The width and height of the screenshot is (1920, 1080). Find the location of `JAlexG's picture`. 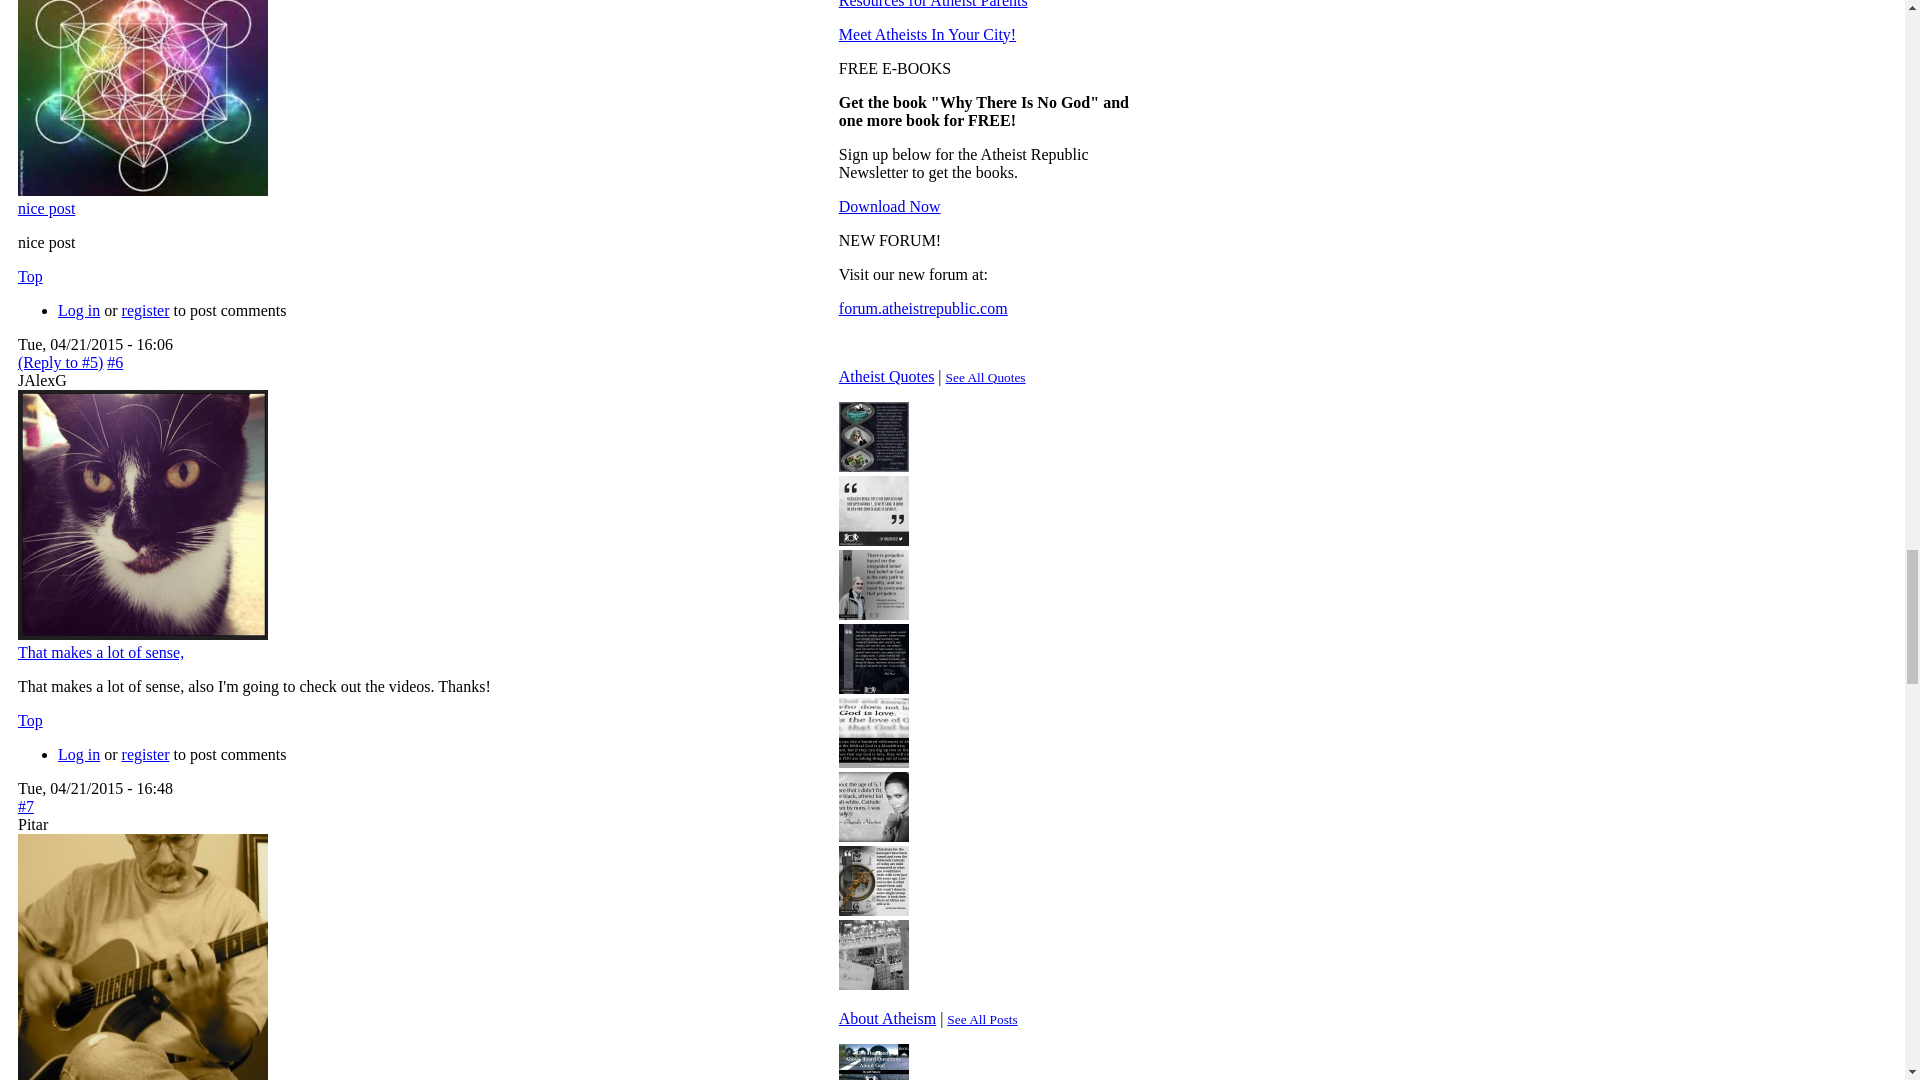

JAlexG's picture is located at coordinates (142, 514).